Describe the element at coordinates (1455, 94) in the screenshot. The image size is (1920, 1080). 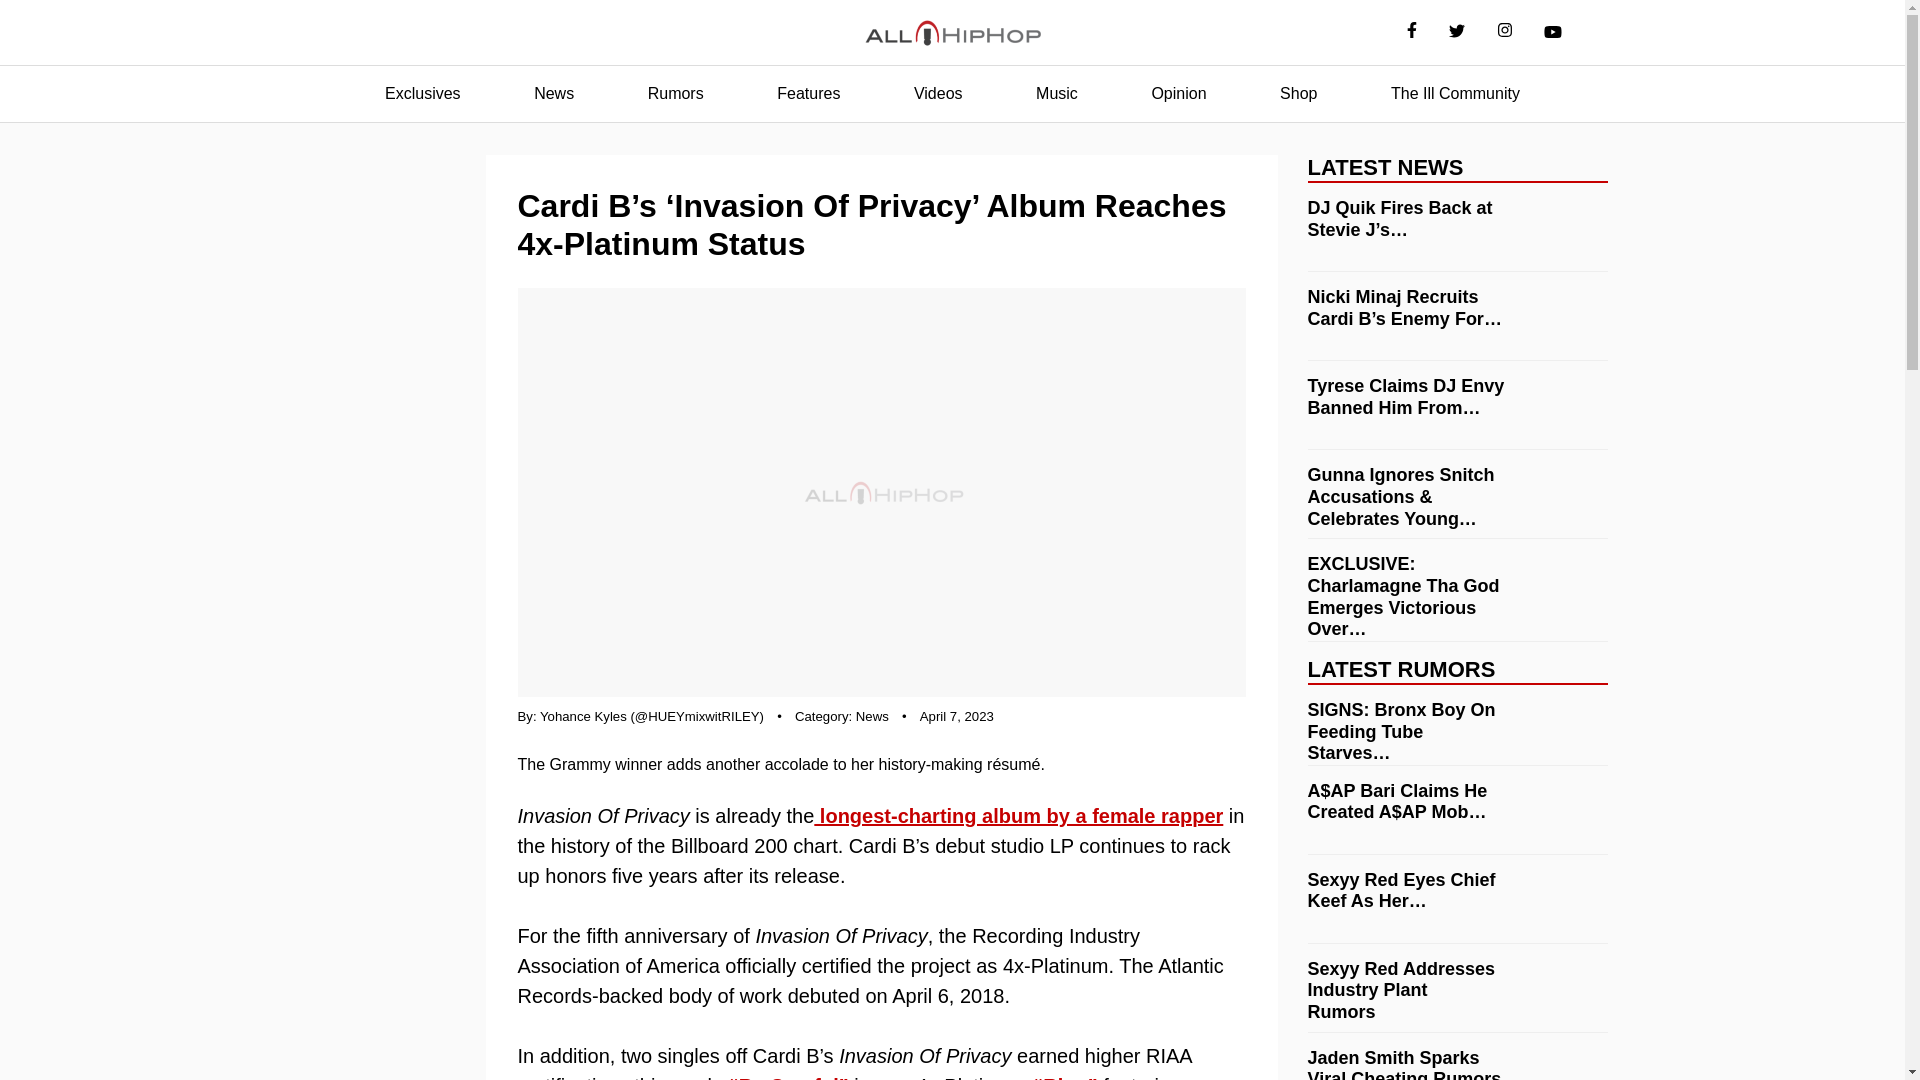
I see `The Ill Community` at that location.